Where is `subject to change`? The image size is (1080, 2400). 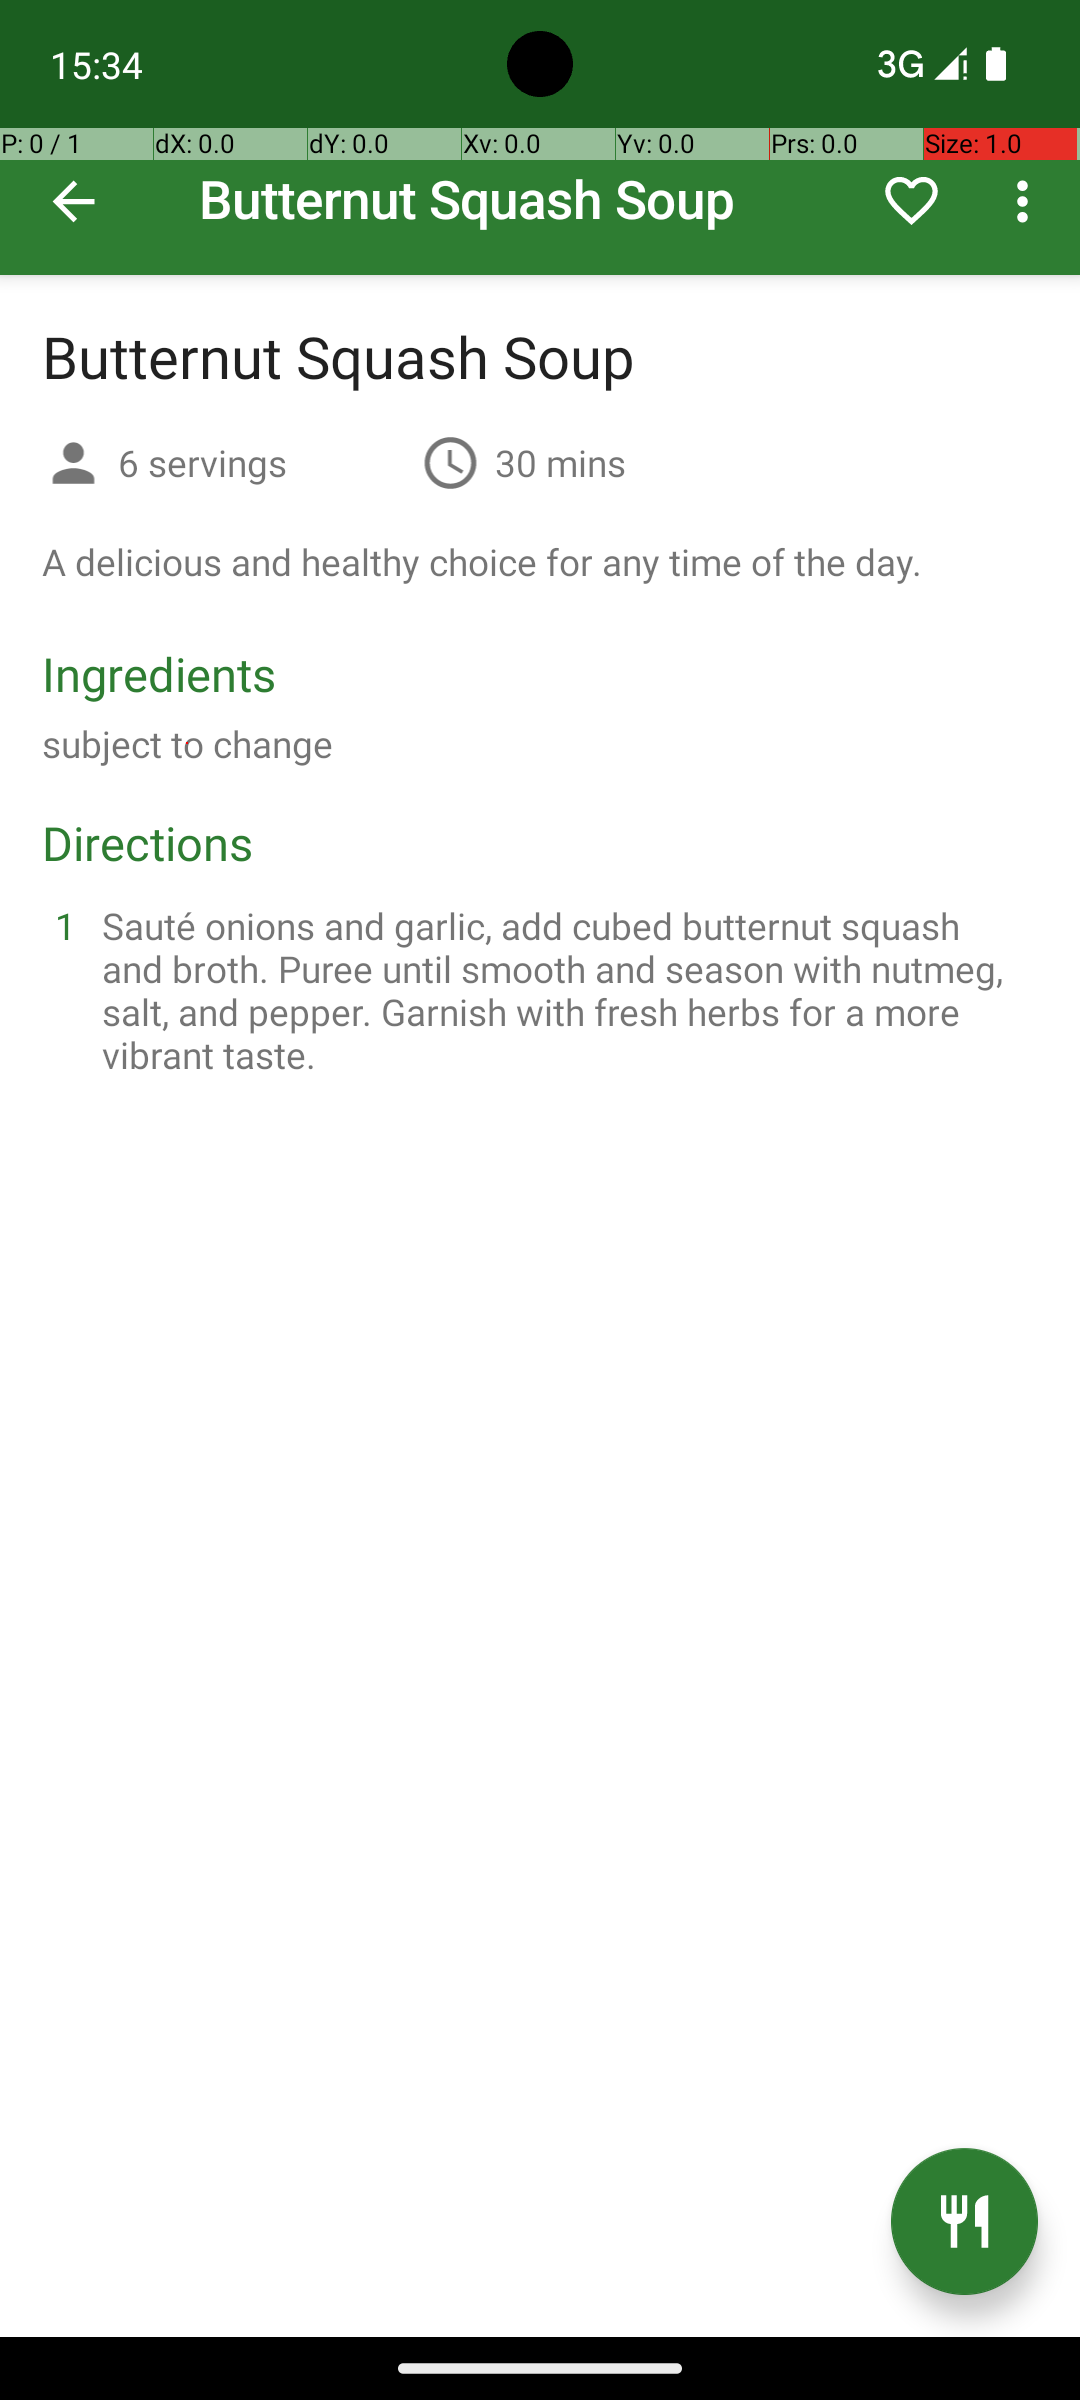
subject to change is located at coordinates (188, 744).